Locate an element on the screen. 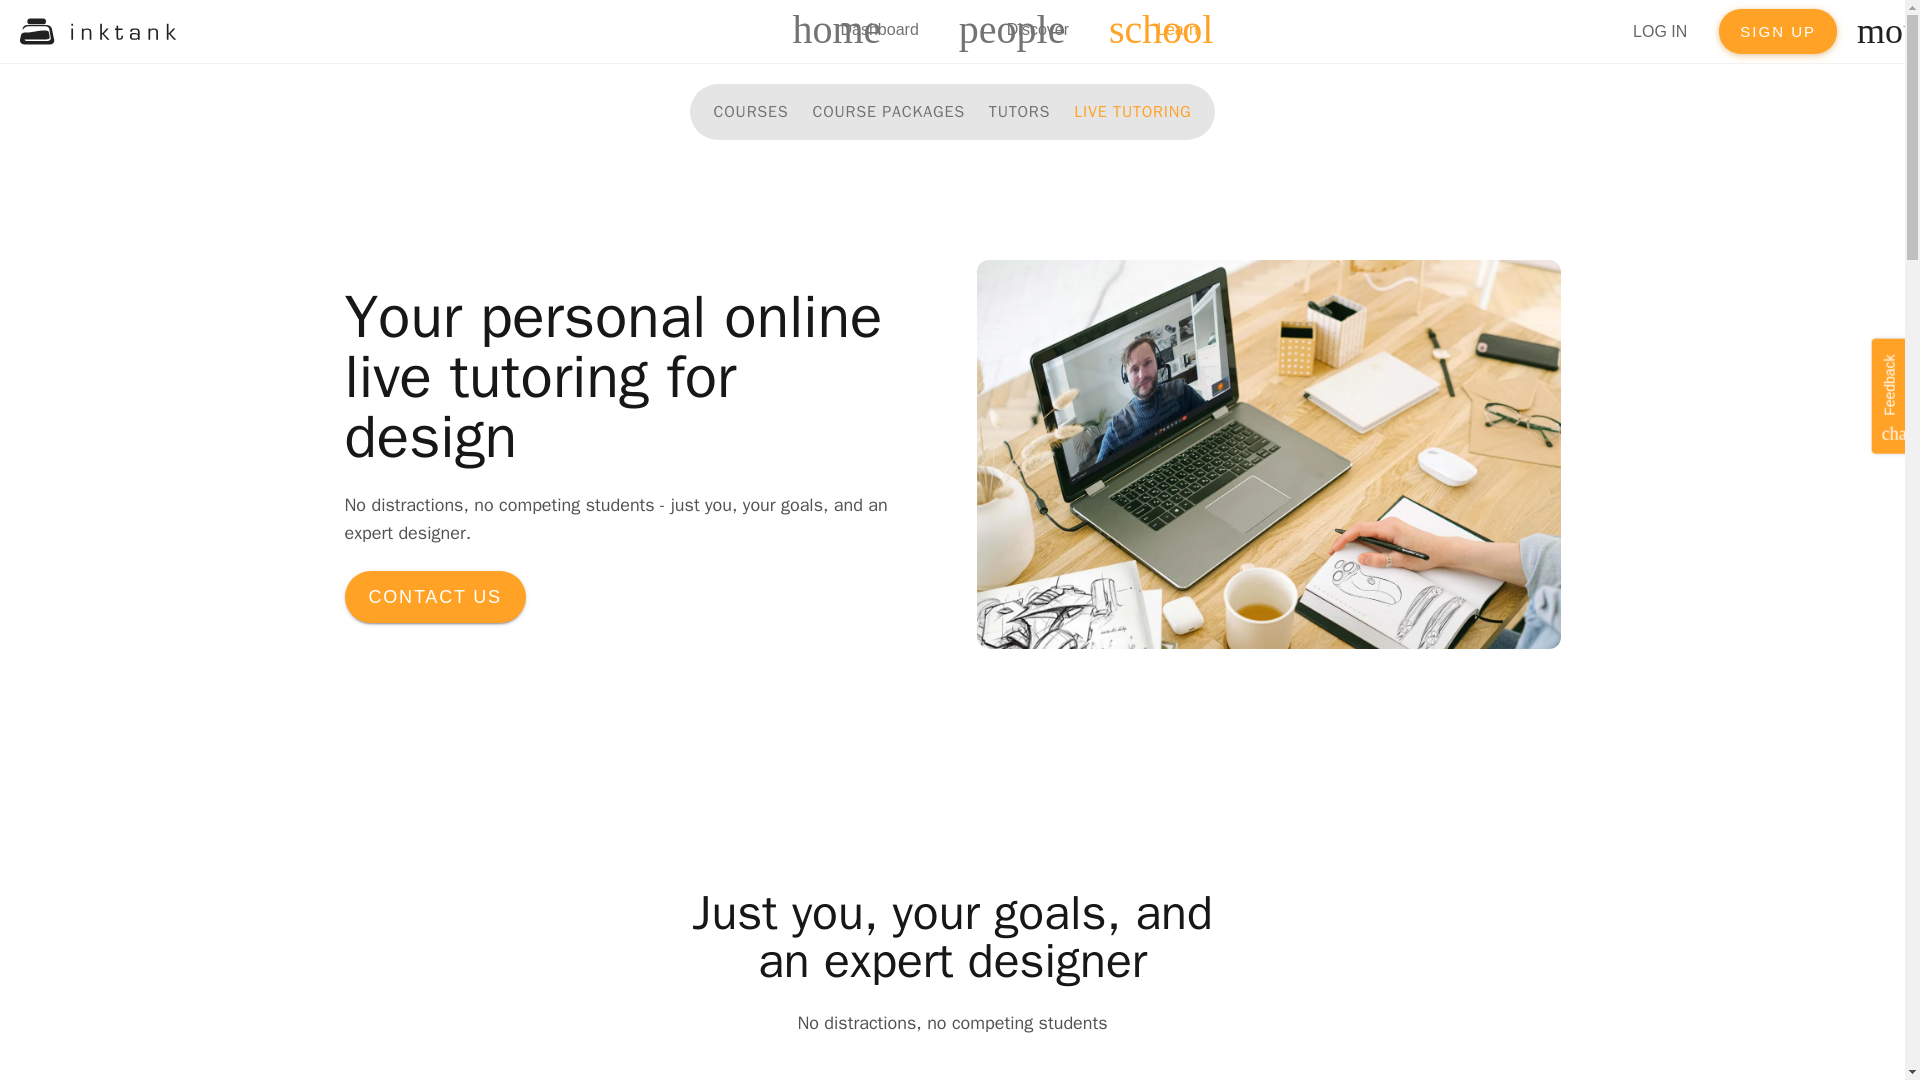 The width and height of the screenshot is (1920, 1080). Discover is located at coordinates (1019, 111).